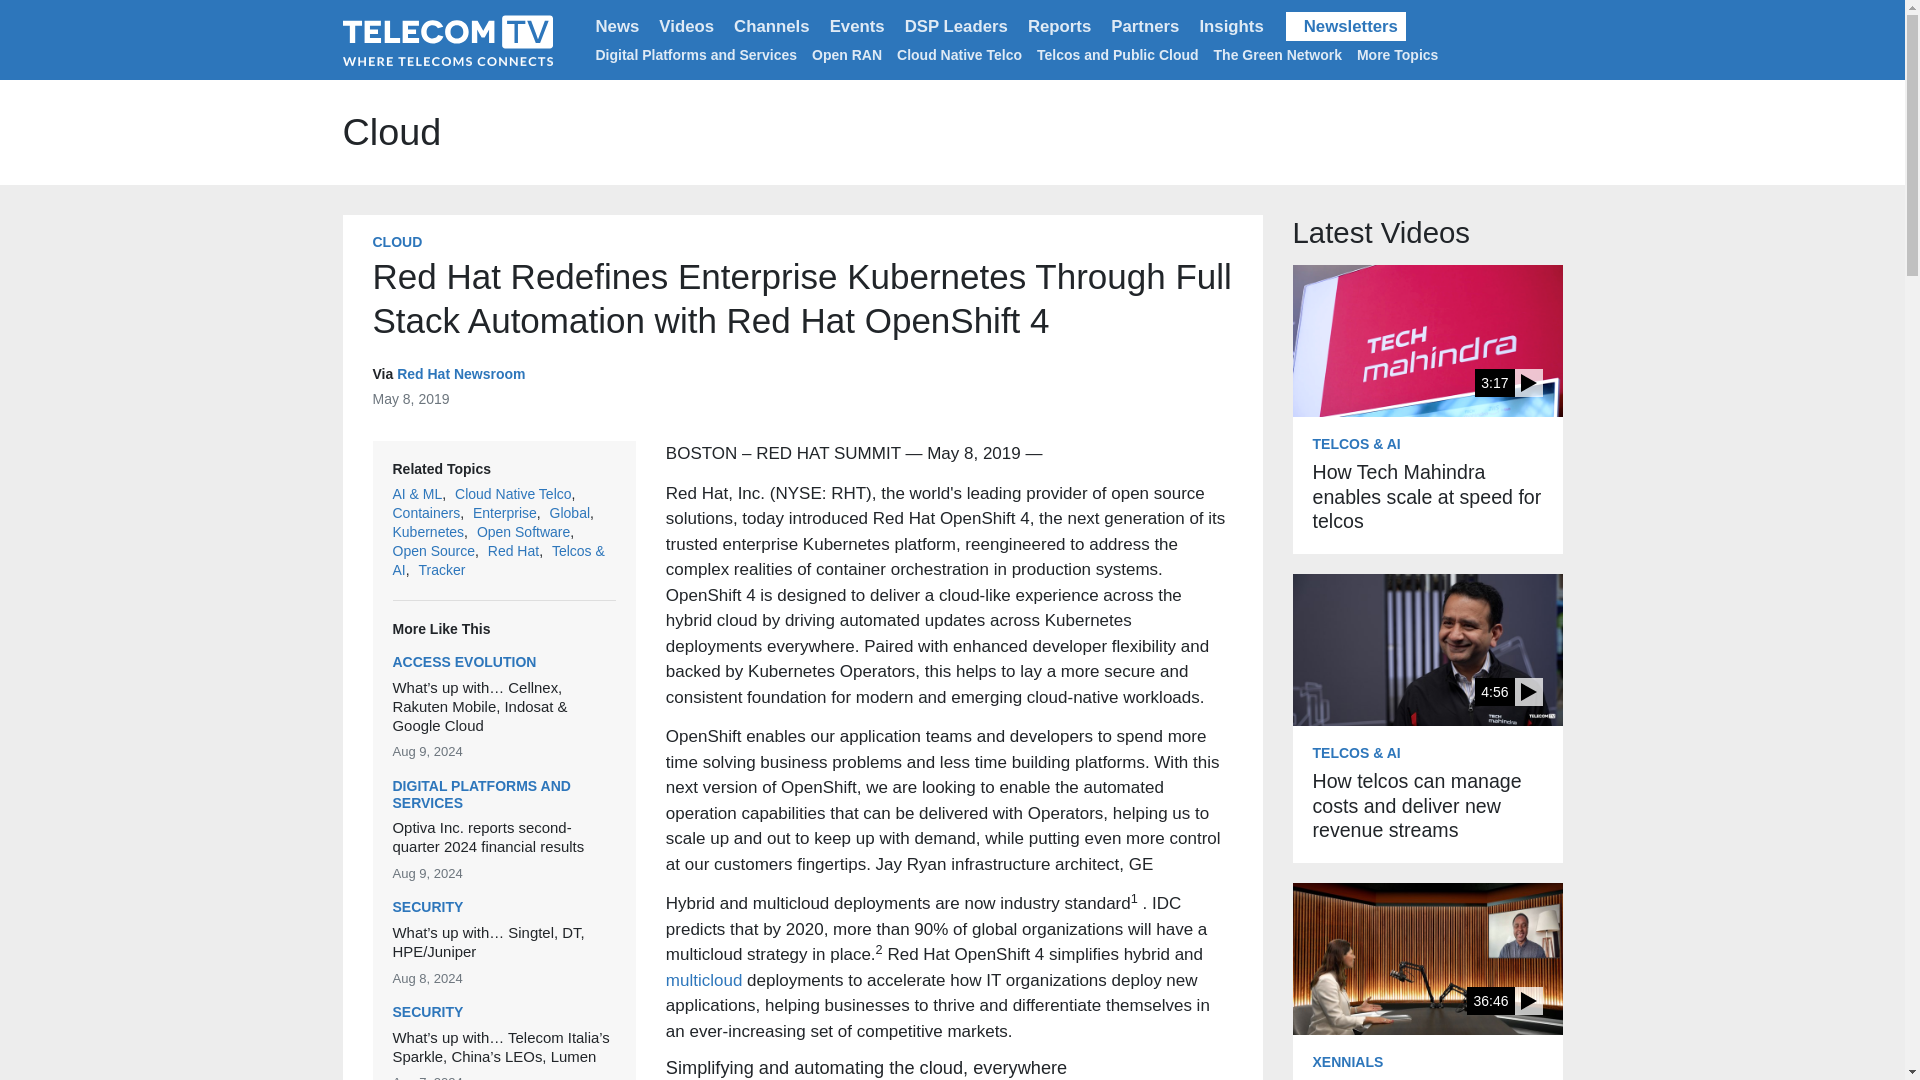 Image resolution: width=1920 pixels, height=1080 pixels. What do you see at coordinates (956, 26) in the screenshot?
I see `DSP Leaders` at bounding box center [956, 26].